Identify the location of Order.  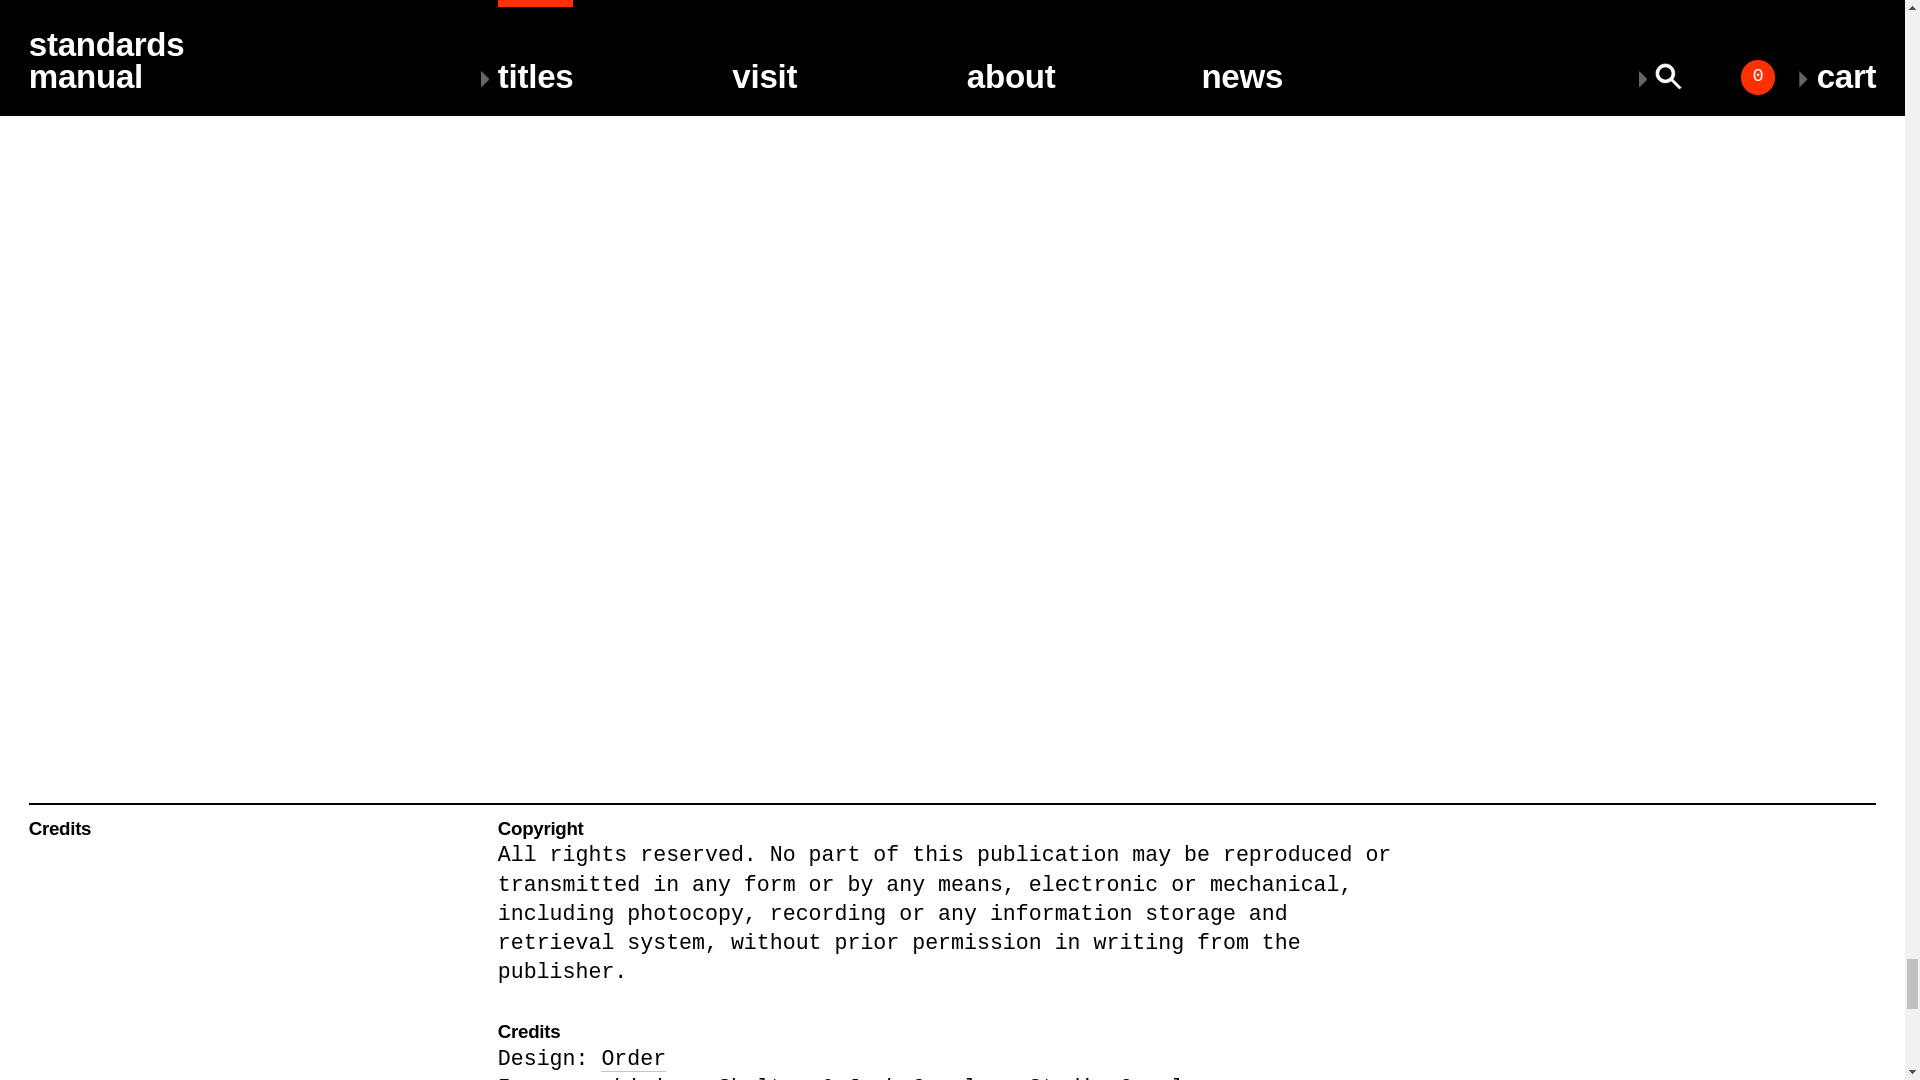
(633, 1059).